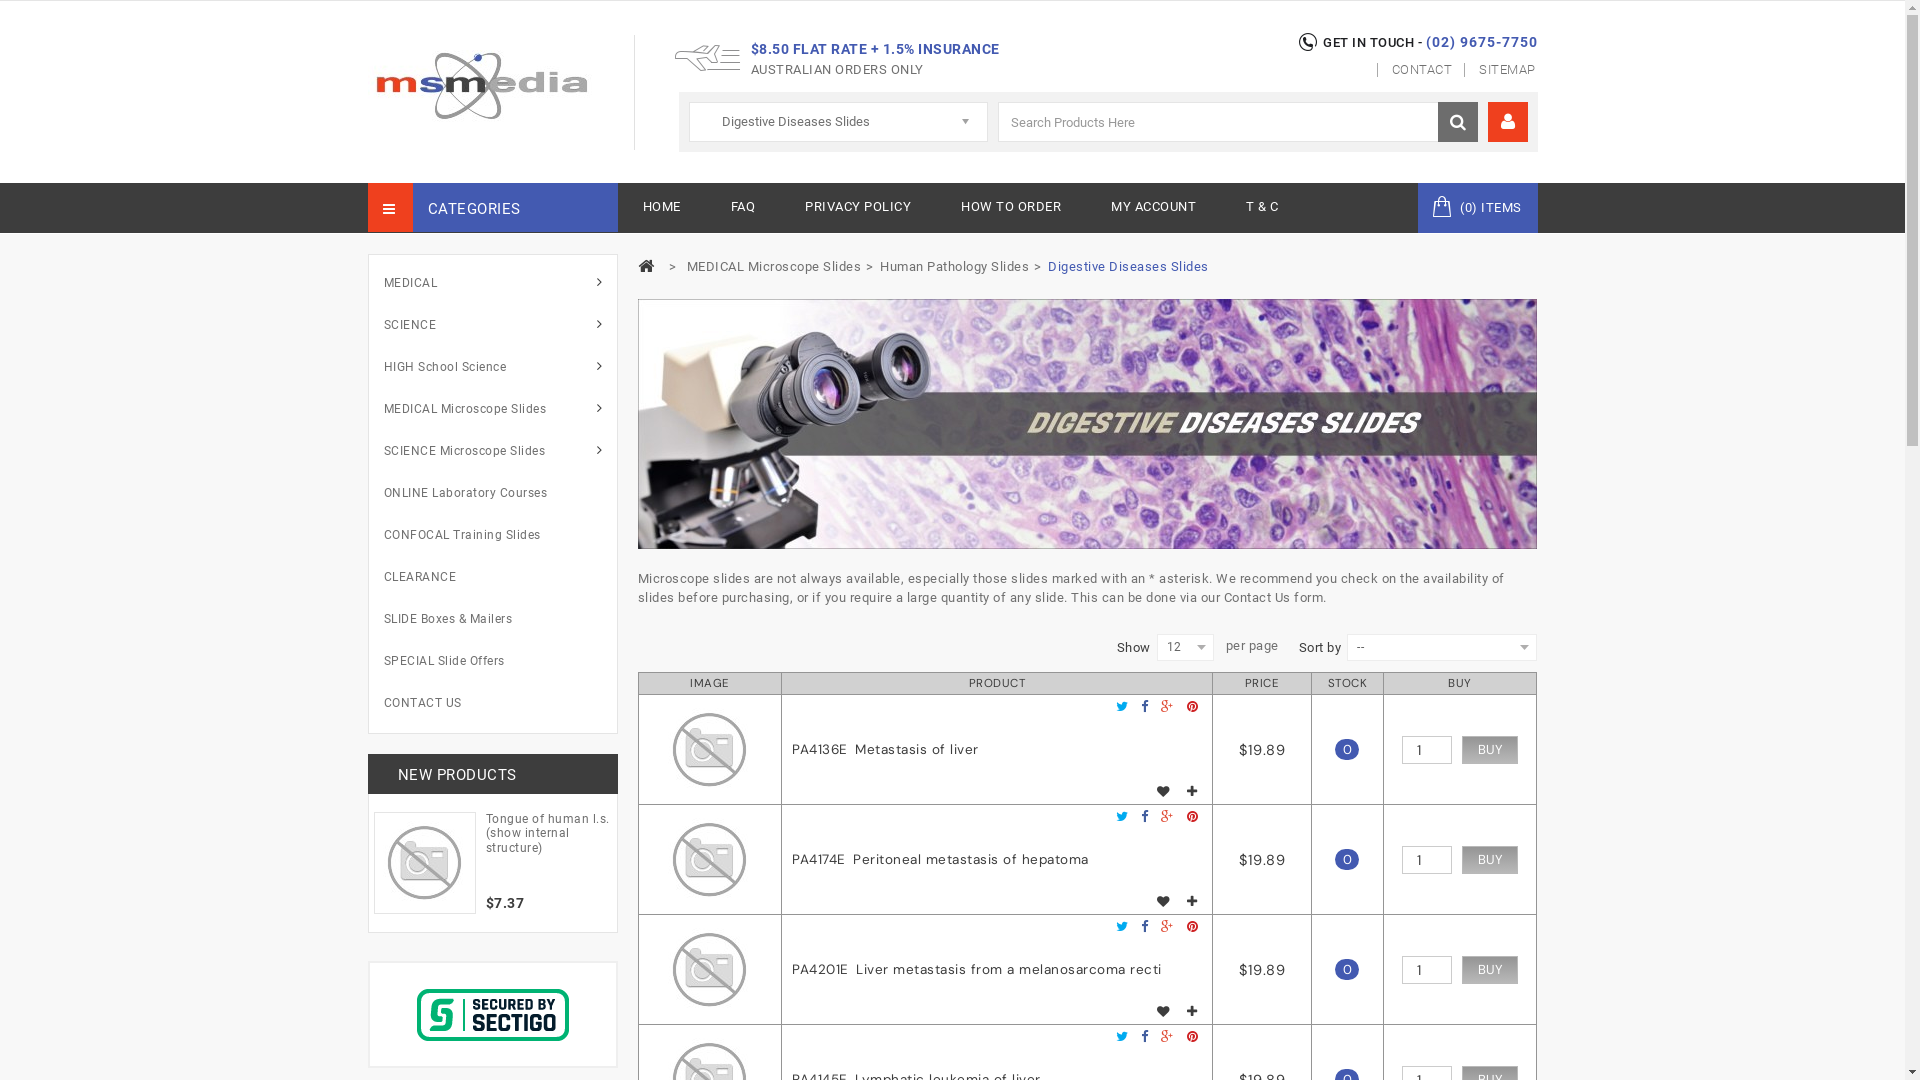 The width and height of the screenshot is (1920, 1080). I want to click on Add to Wishlist, so click(1164, 792).